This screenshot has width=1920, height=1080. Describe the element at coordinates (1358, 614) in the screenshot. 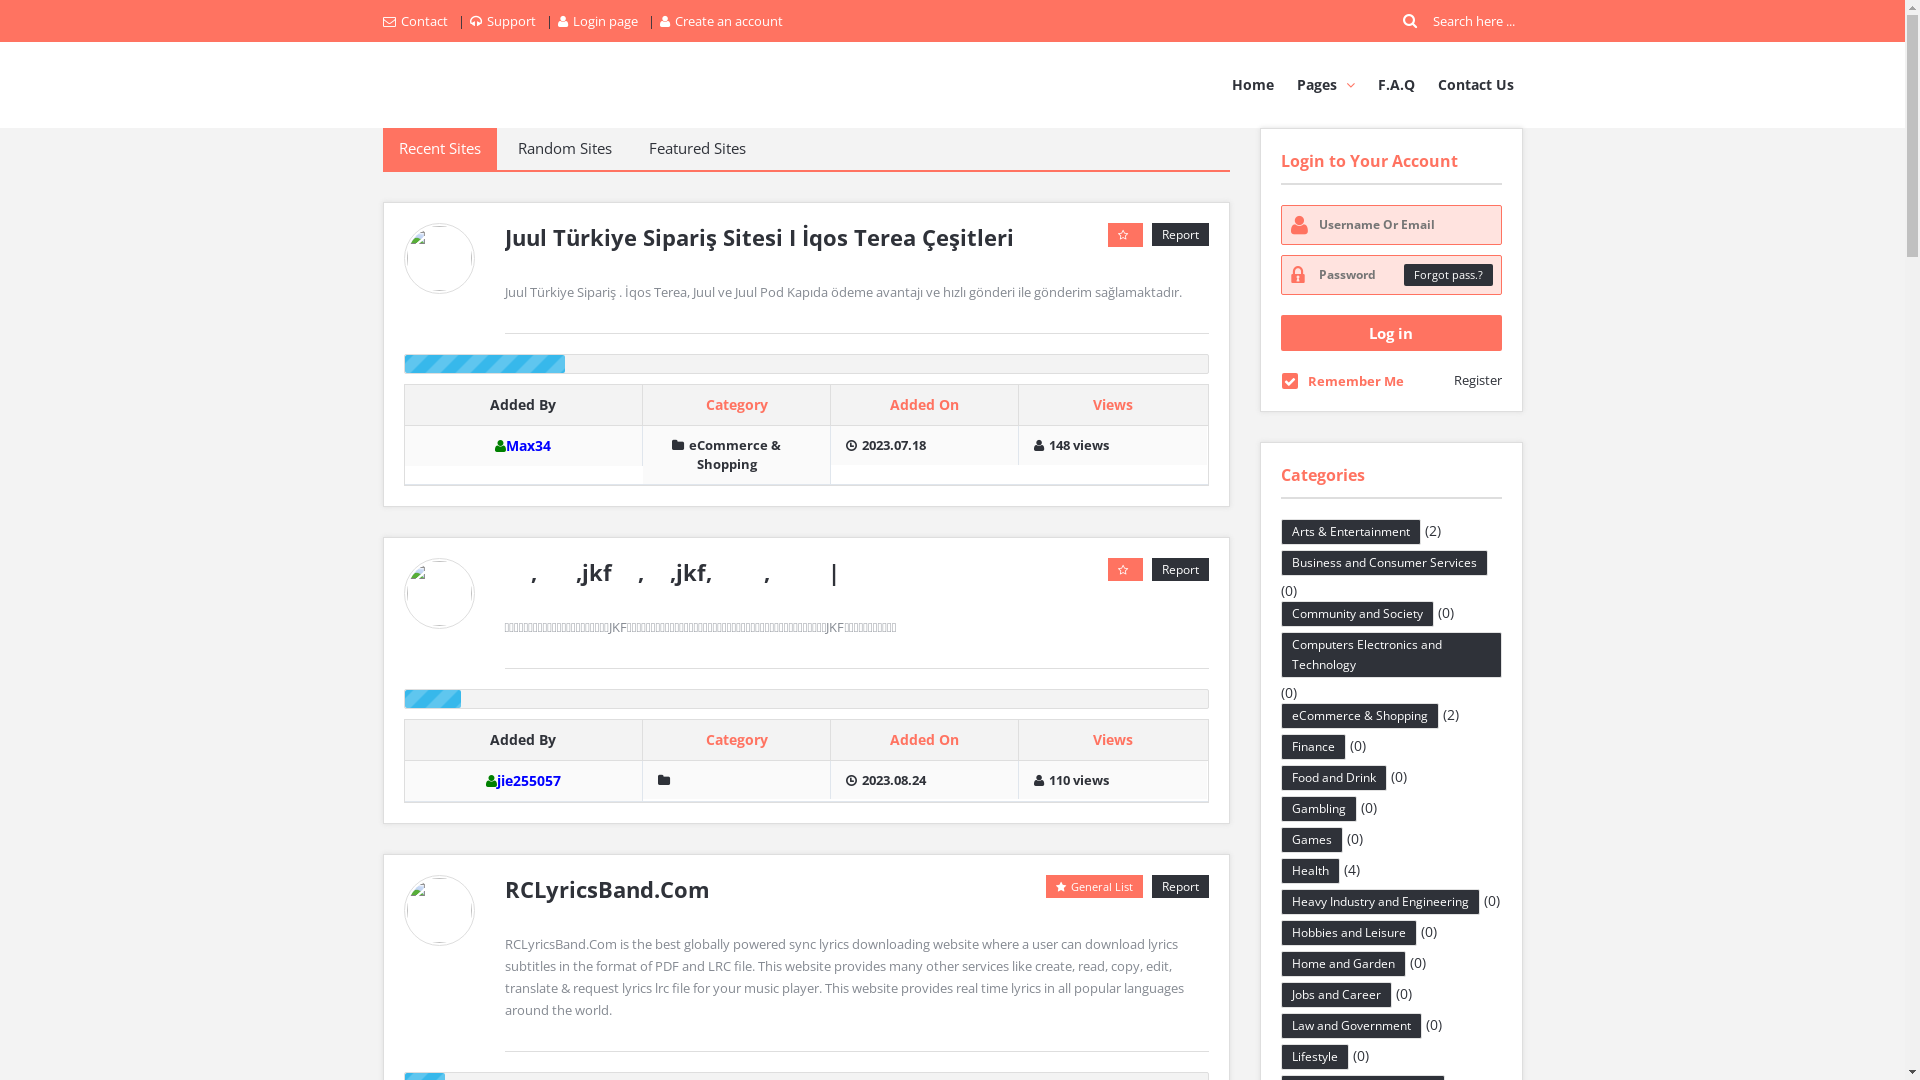

I see `Community and Society` at that location.